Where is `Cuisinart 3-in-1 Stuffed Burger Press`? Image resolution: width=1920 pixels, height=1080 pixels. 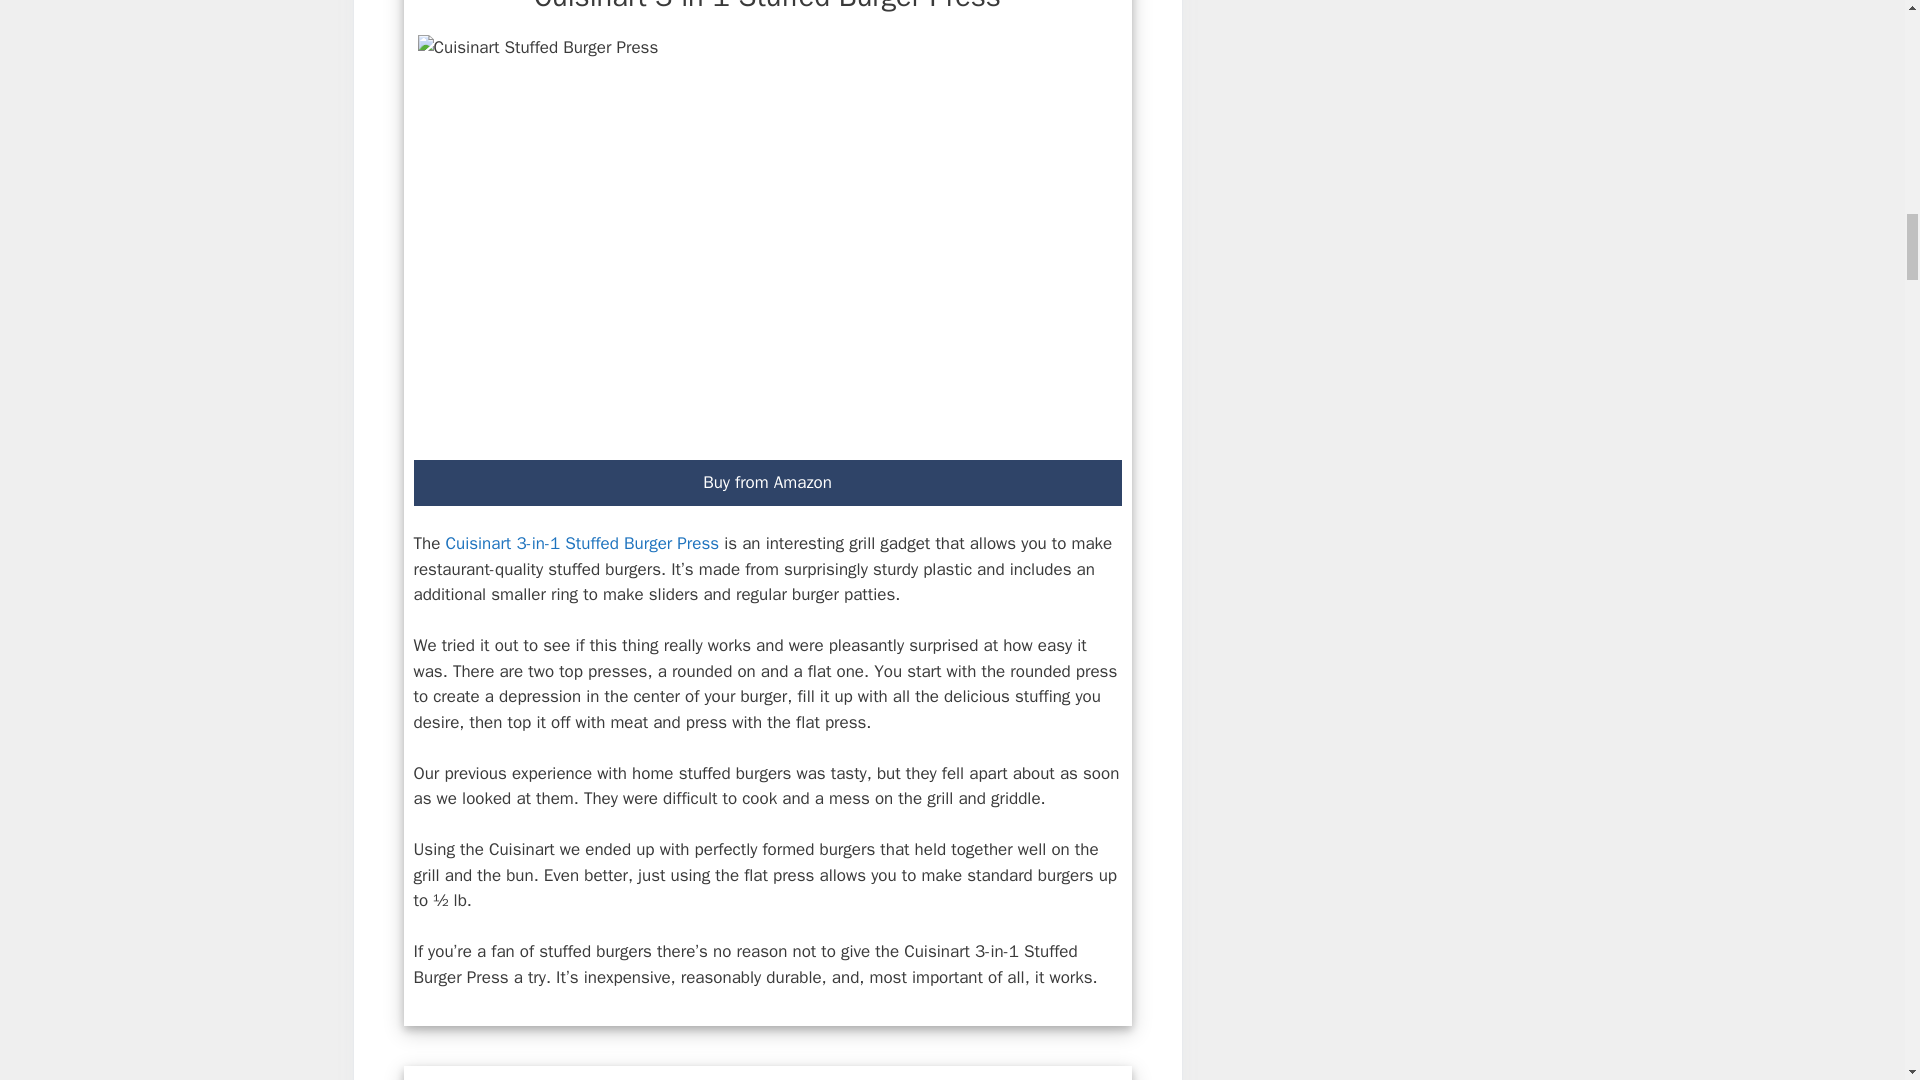 Cuisinart 3-in-1 Stuffed Burger Press is located at coordinates (582, 544).